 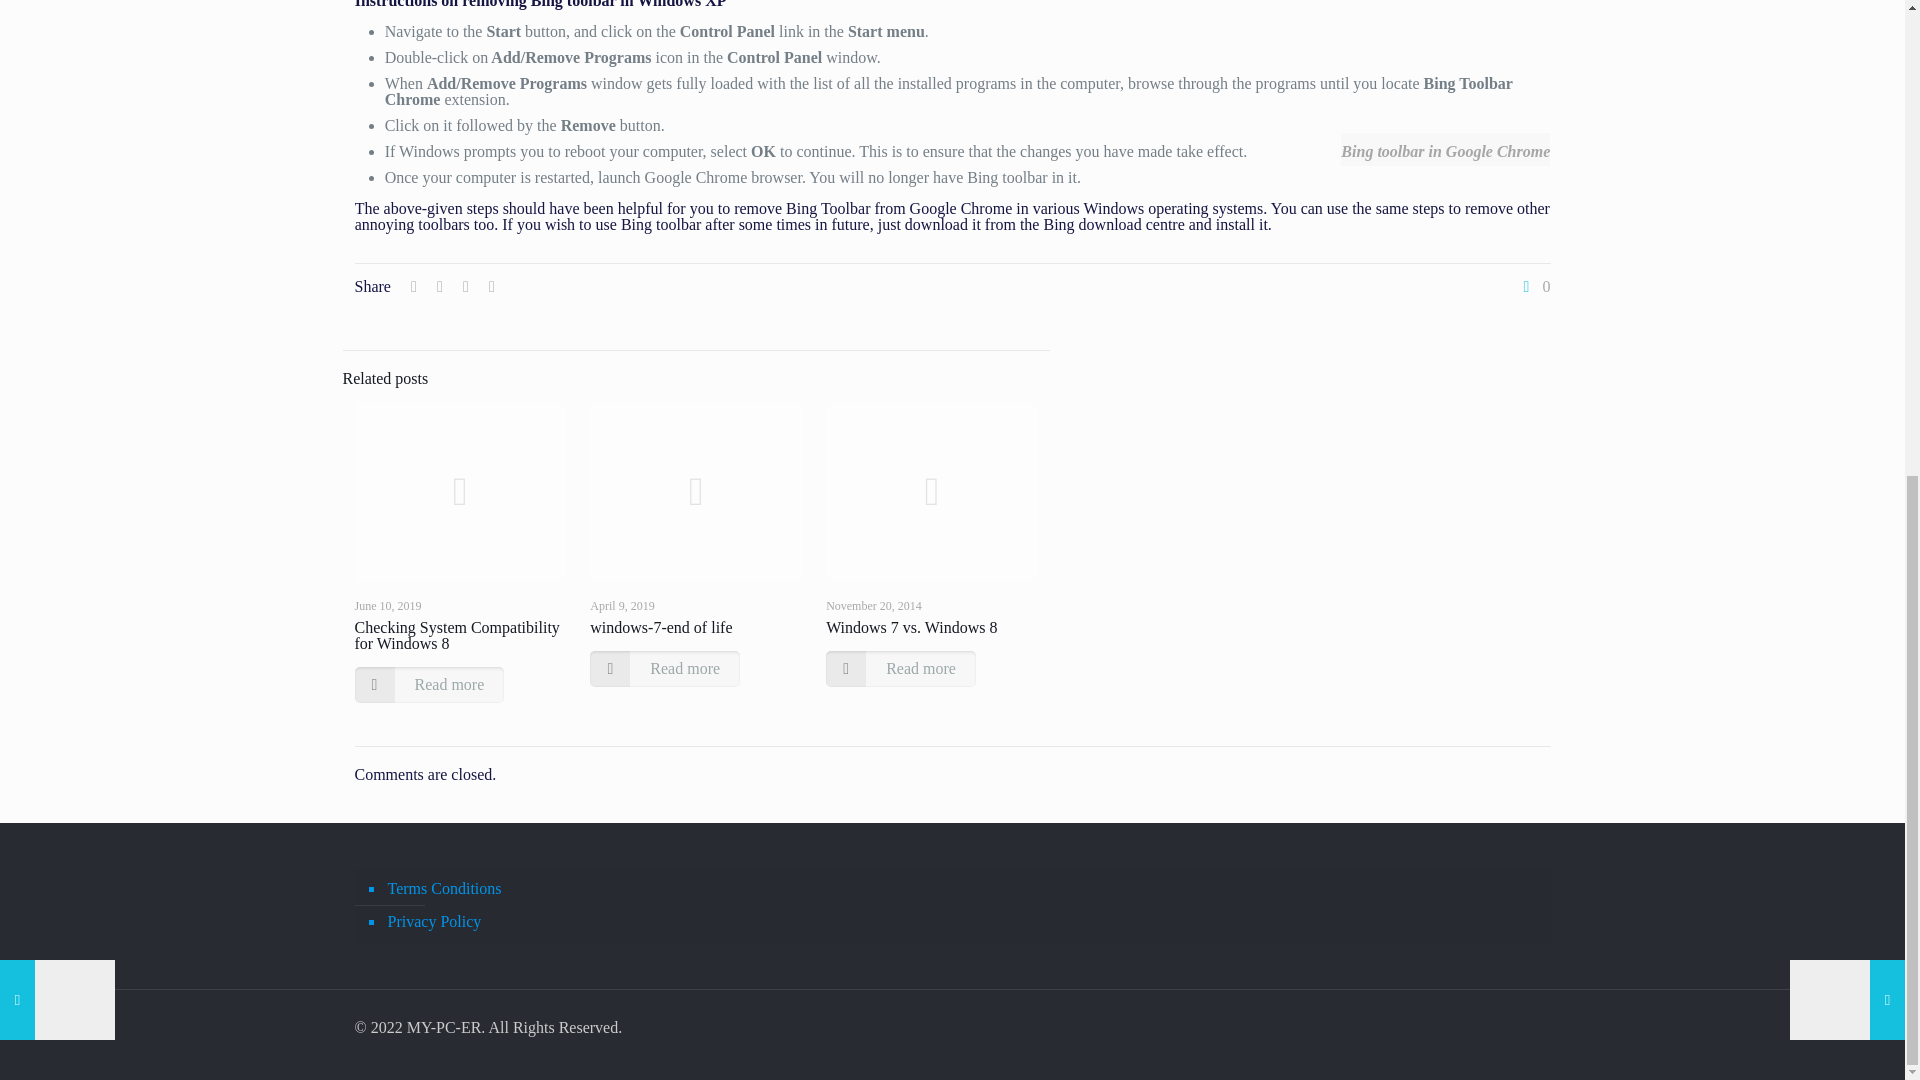 What do you see at coordinates (428, 685) in the screenshot?
I see `Read more` at bounding box center [428, 685].